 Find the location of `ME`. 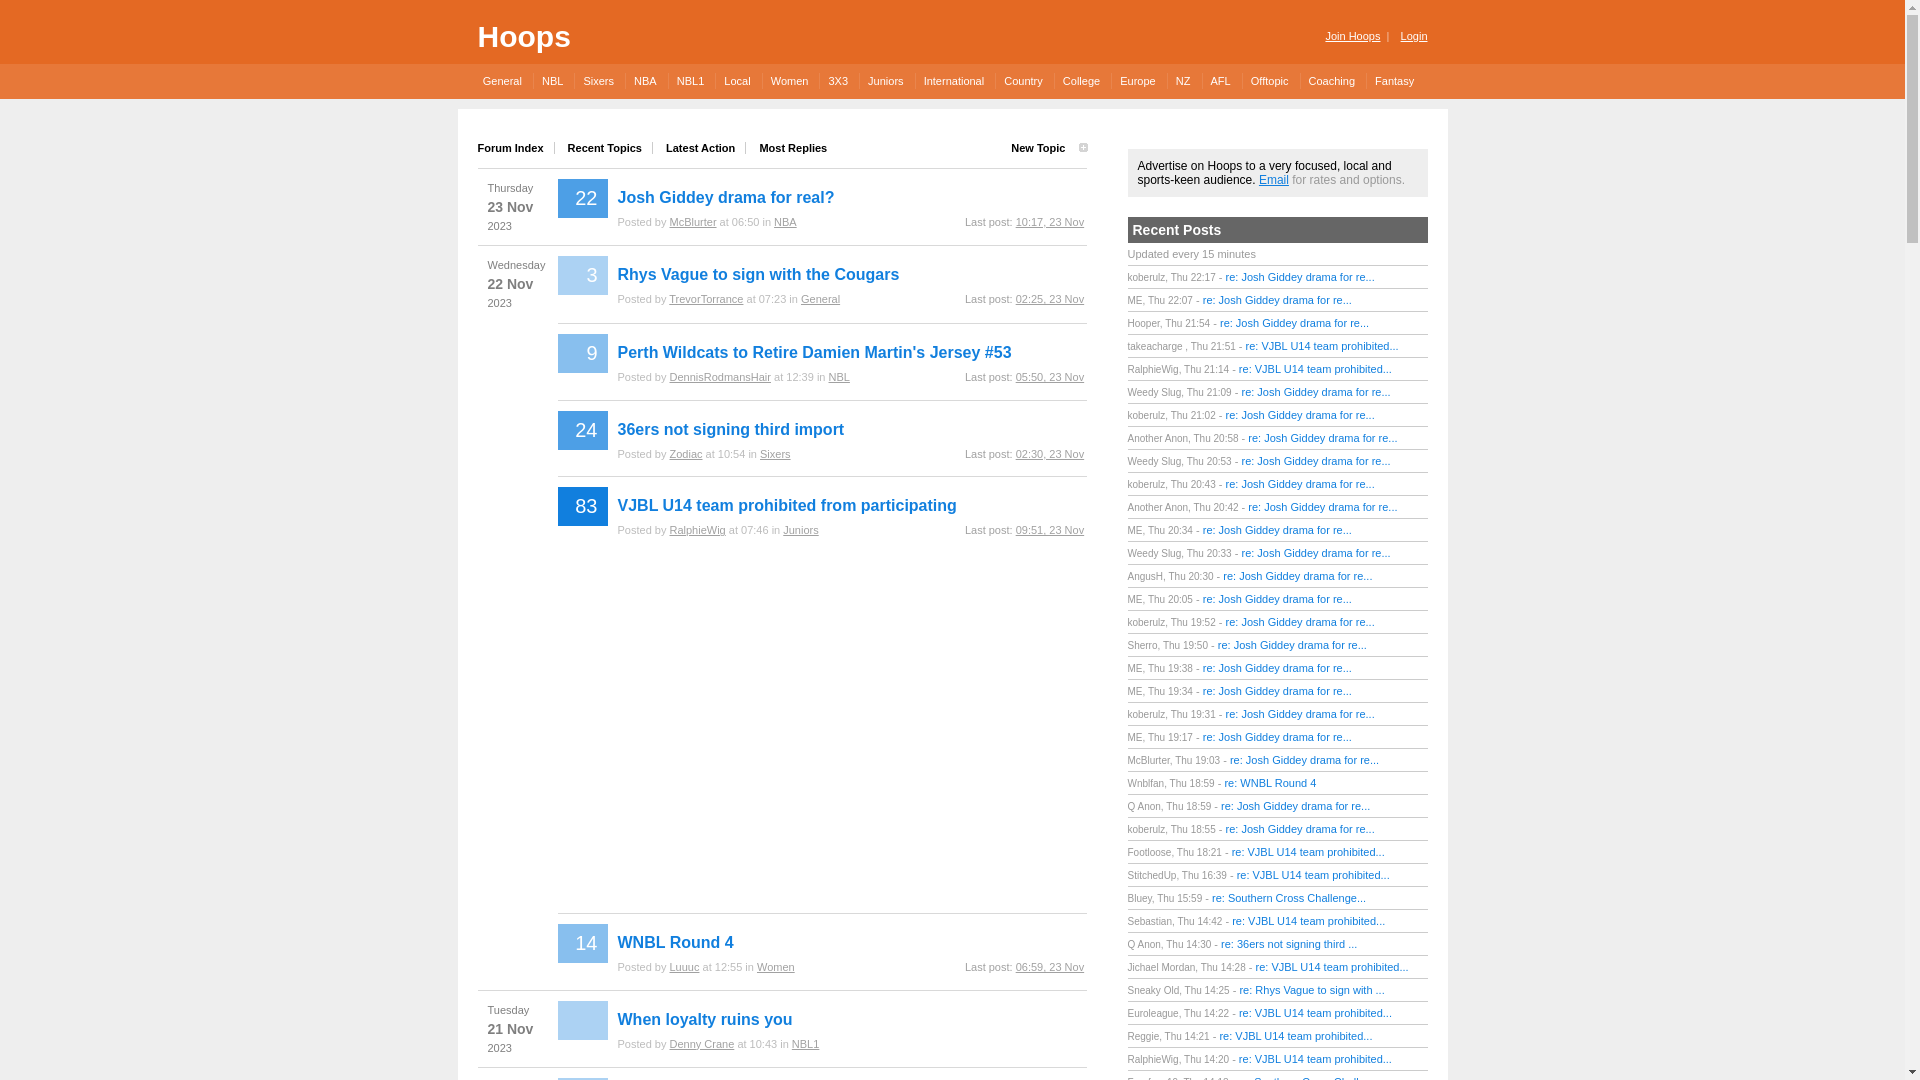

ME is located at coordinates (1136, 530).